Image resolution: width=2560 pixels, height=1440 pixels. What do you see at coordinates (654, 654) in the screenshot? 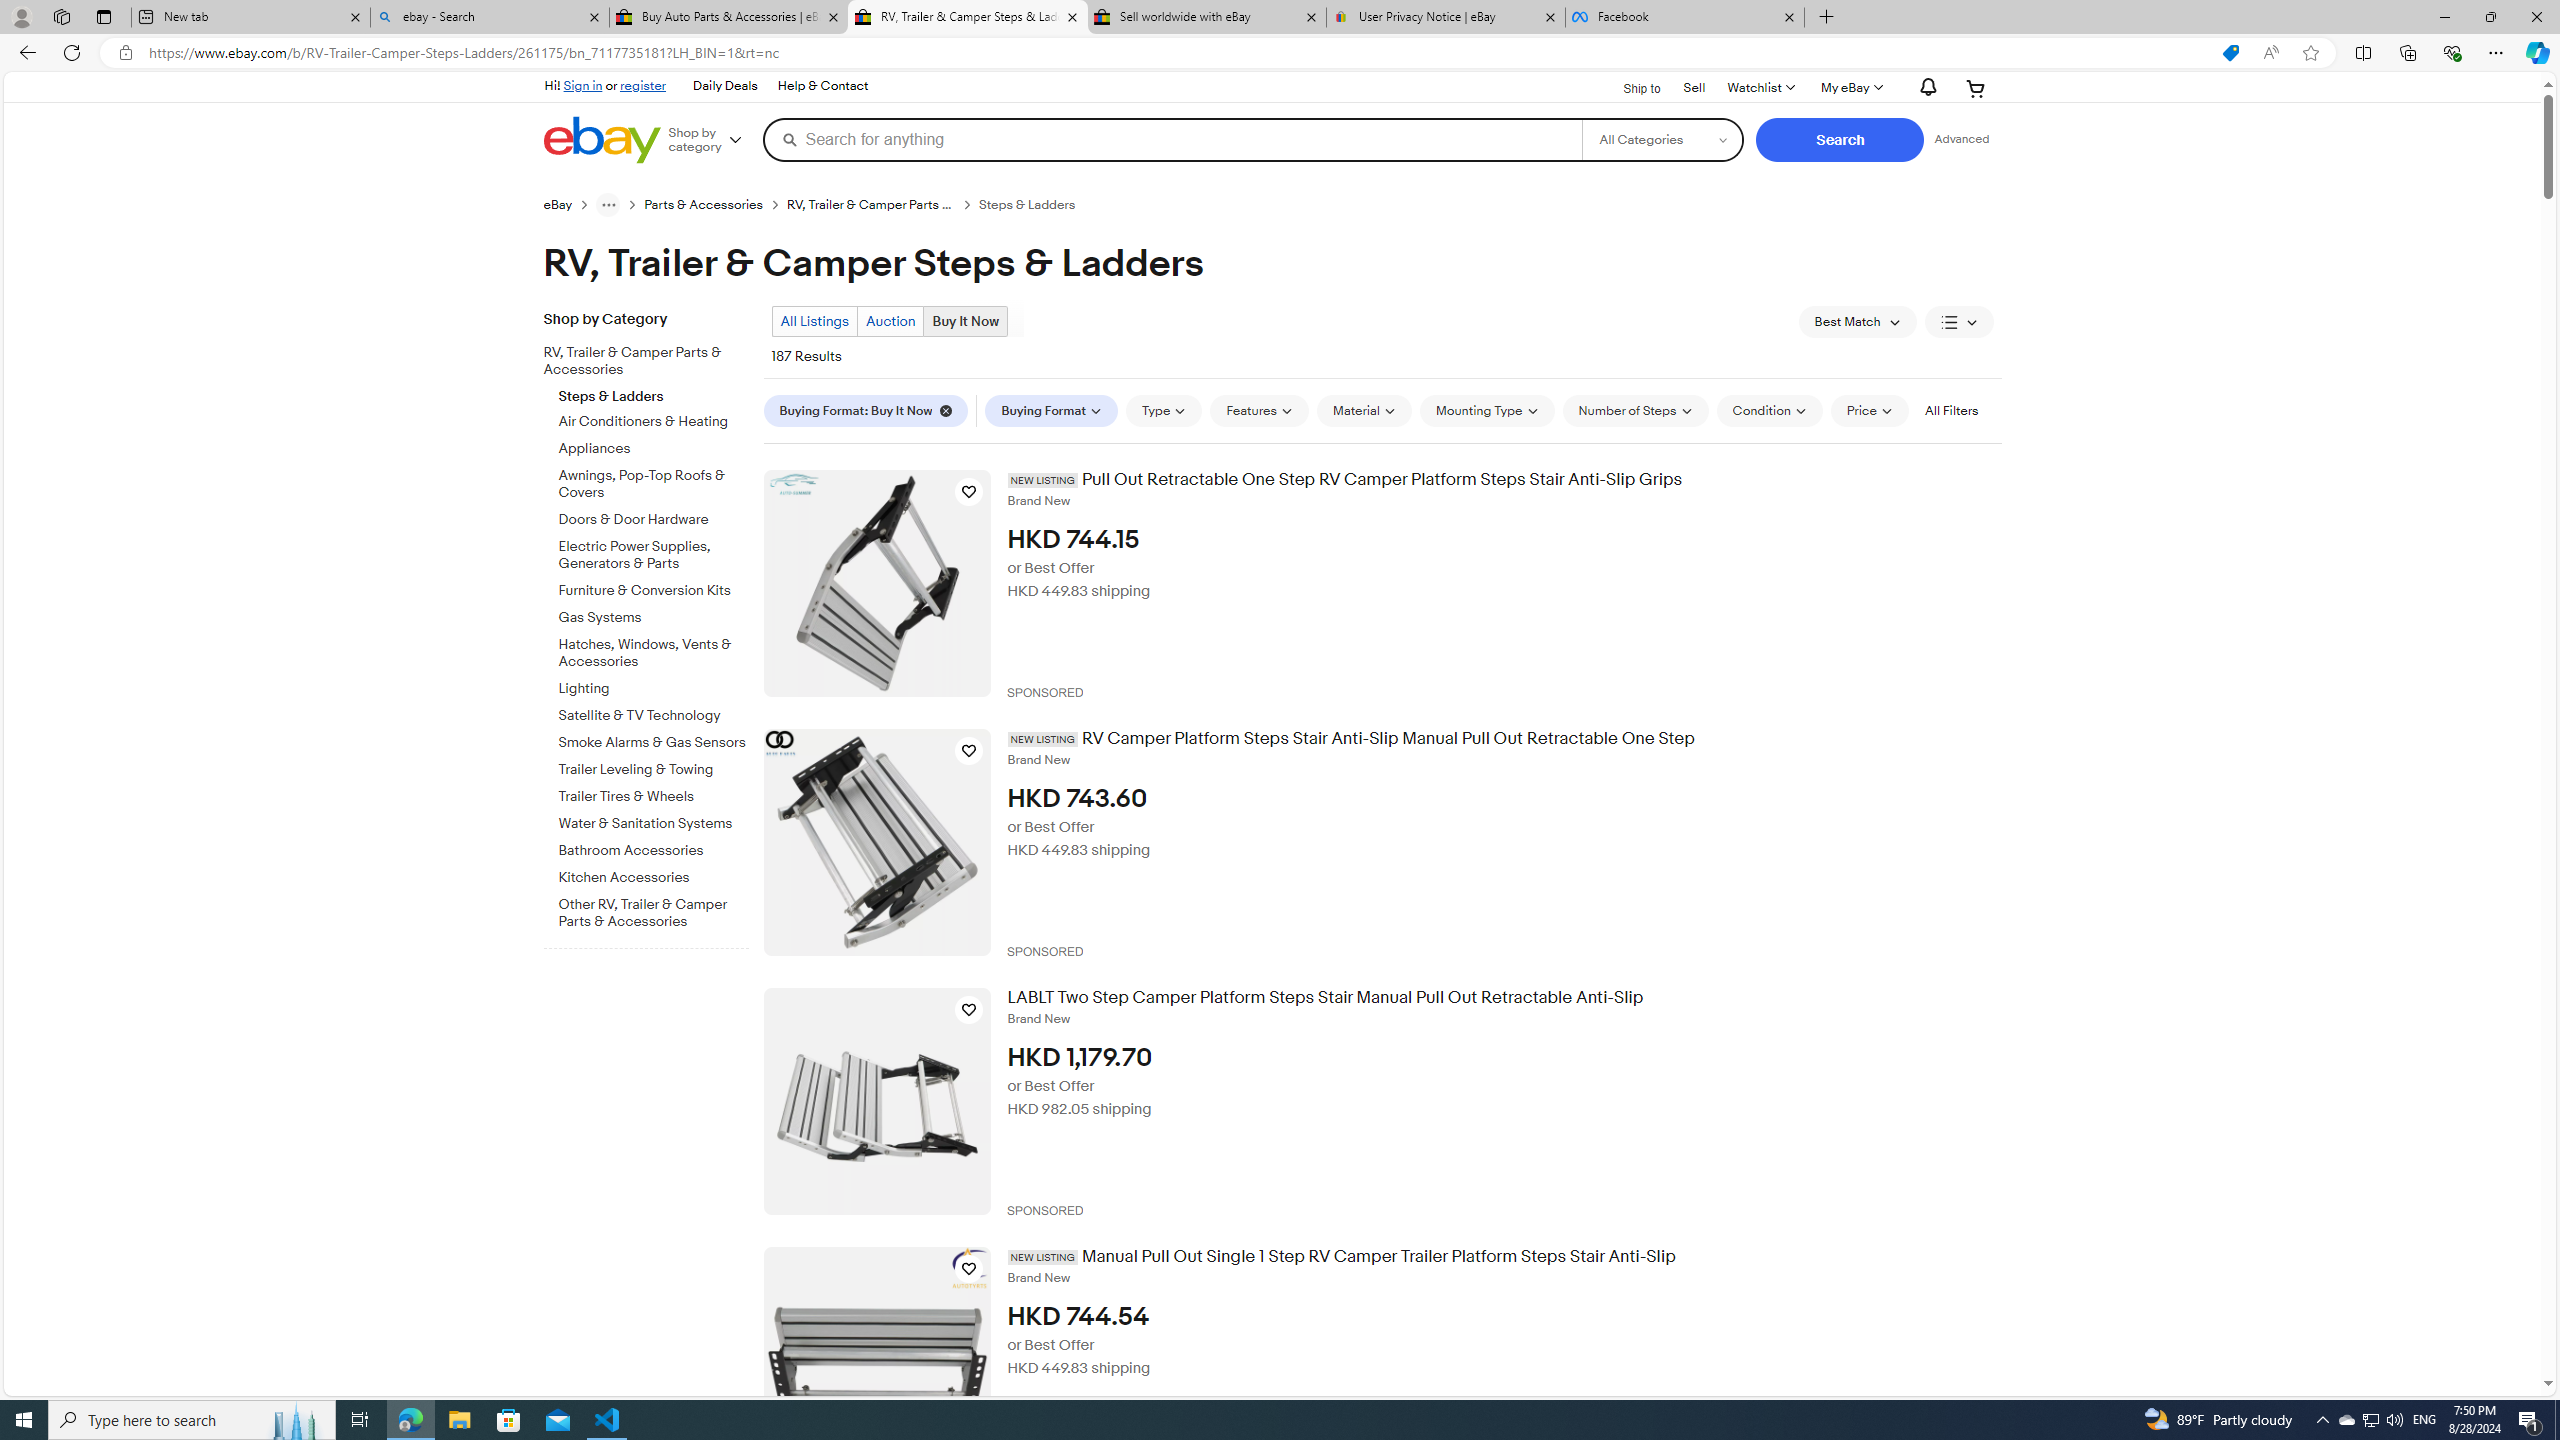
I see `Hatches, Windows, Vents & Accessories` at bounding box center [654, 654].